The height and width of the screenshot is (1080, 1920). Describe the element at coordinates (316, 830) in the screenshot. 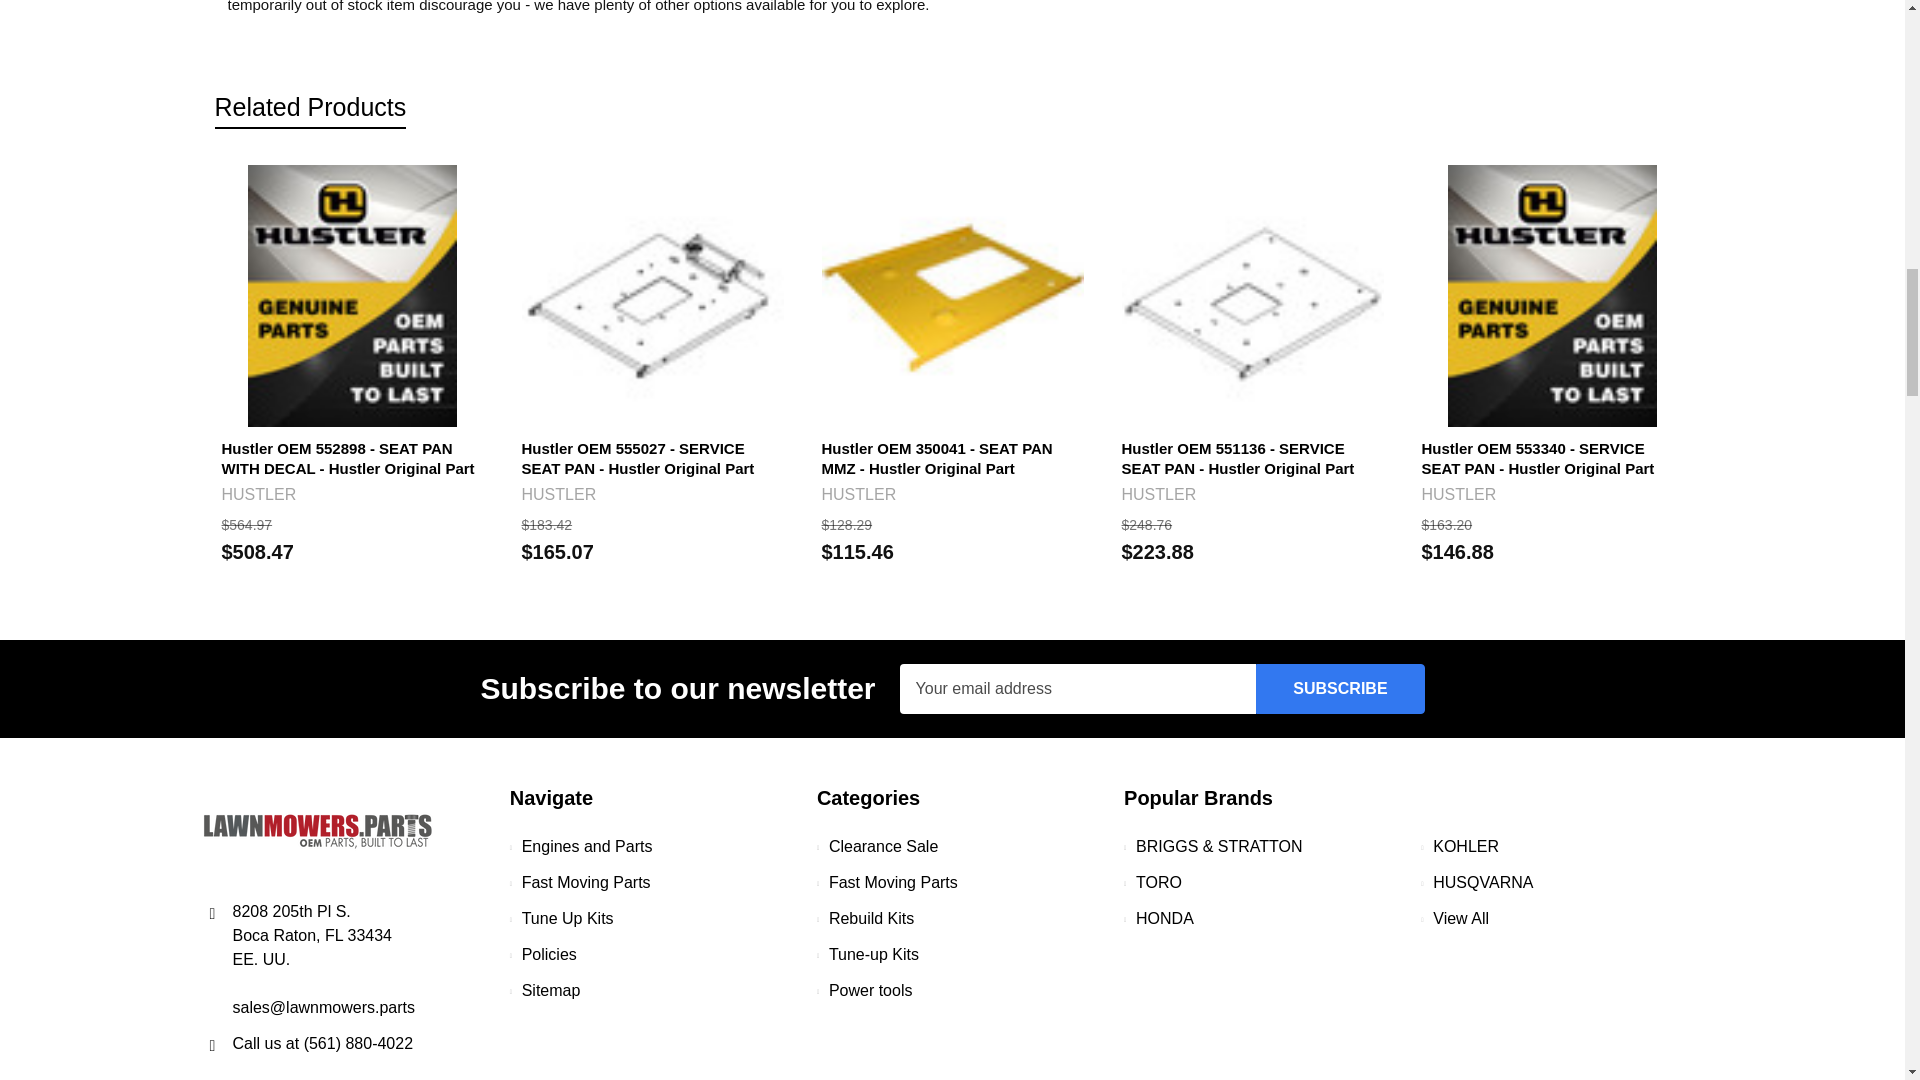

I see `LawnMowers.Parts` at that location.